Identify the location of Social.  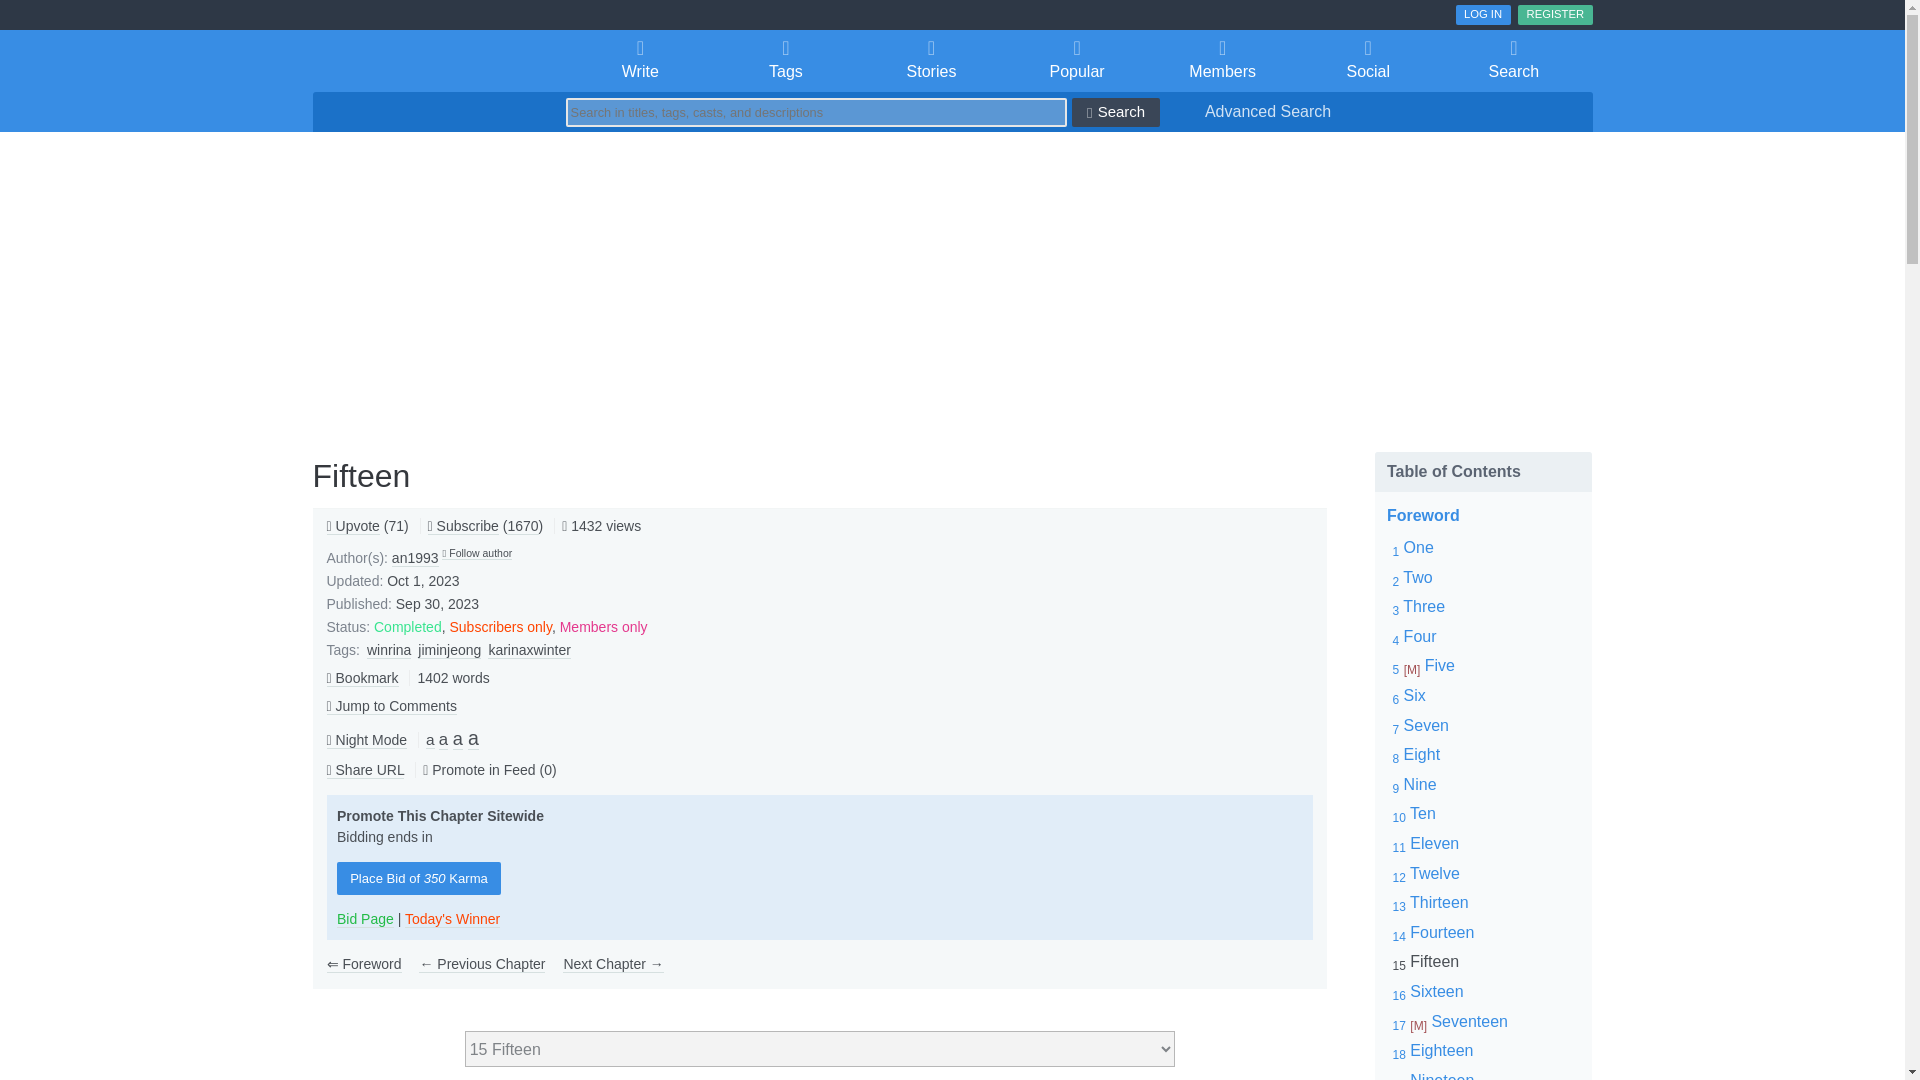
(1368, 60).